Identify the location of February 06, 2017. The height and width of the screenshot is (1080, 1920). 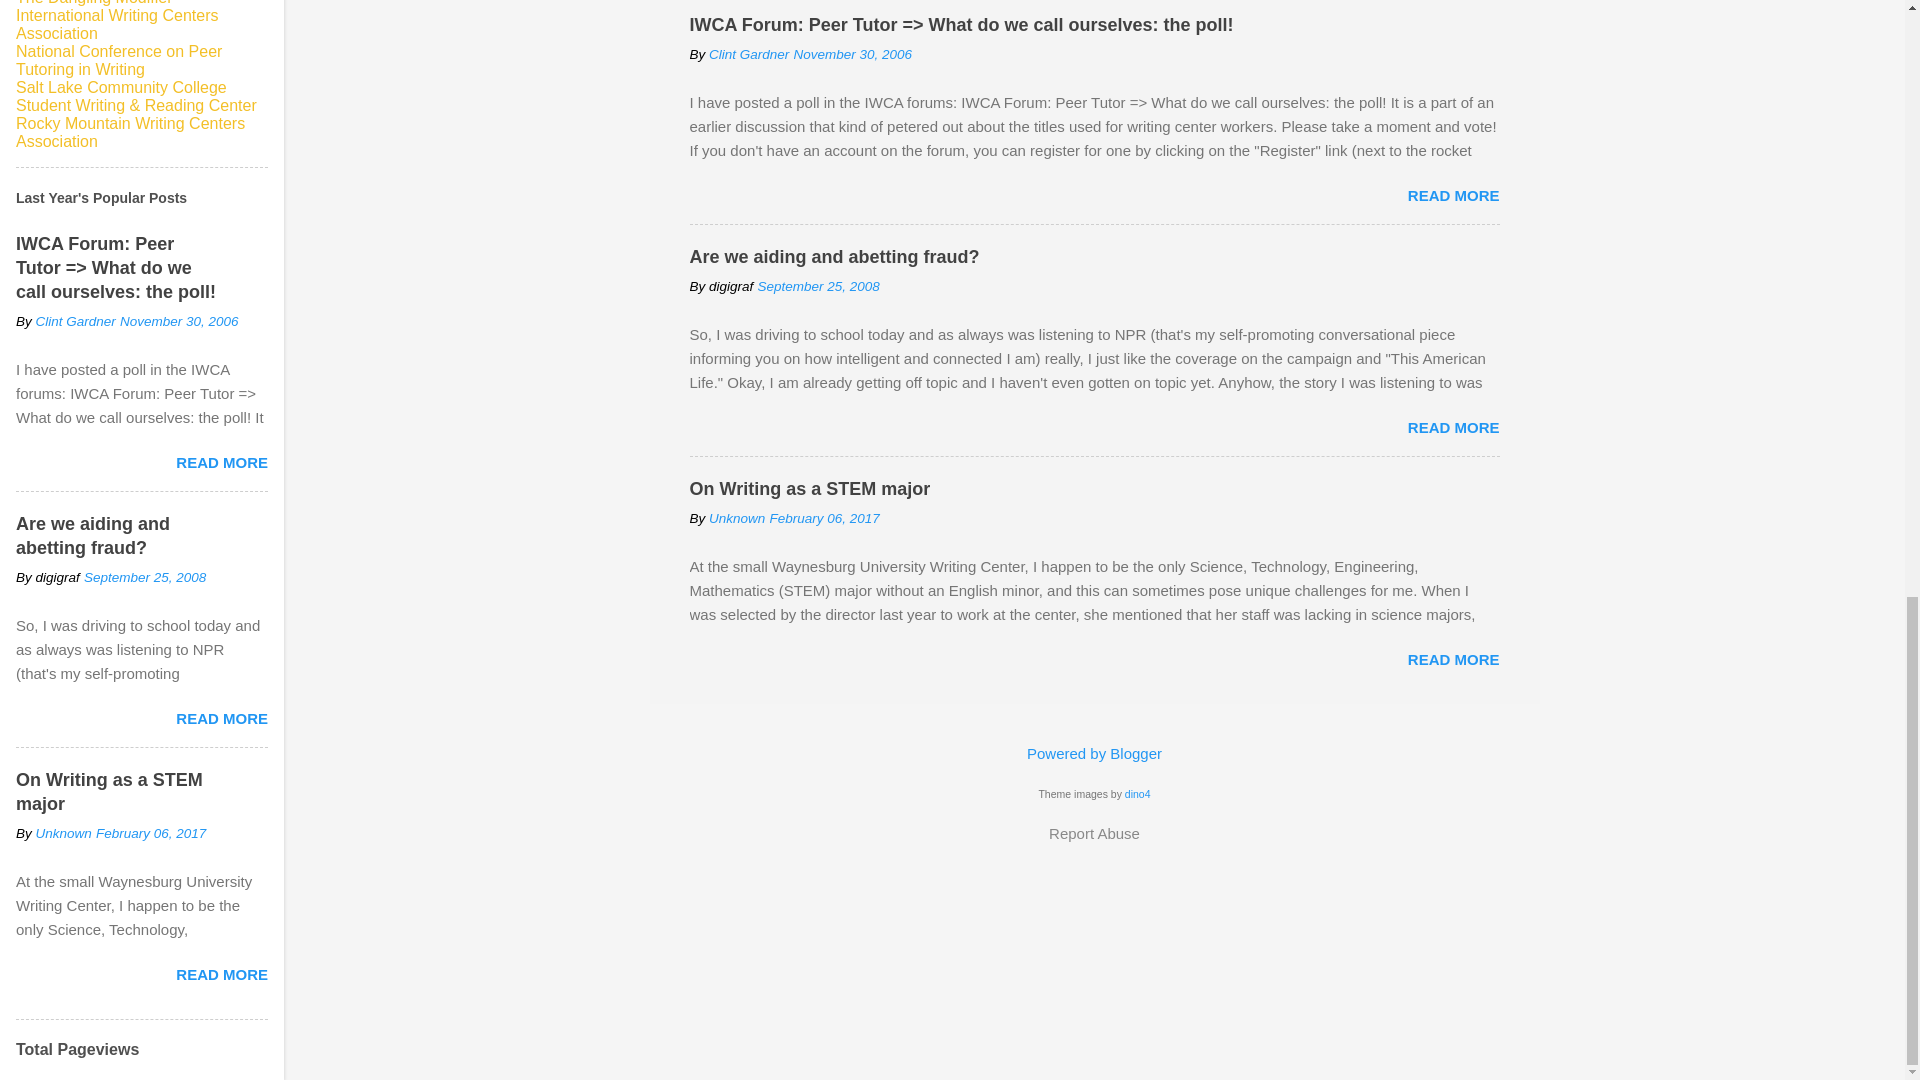
(824, 518).